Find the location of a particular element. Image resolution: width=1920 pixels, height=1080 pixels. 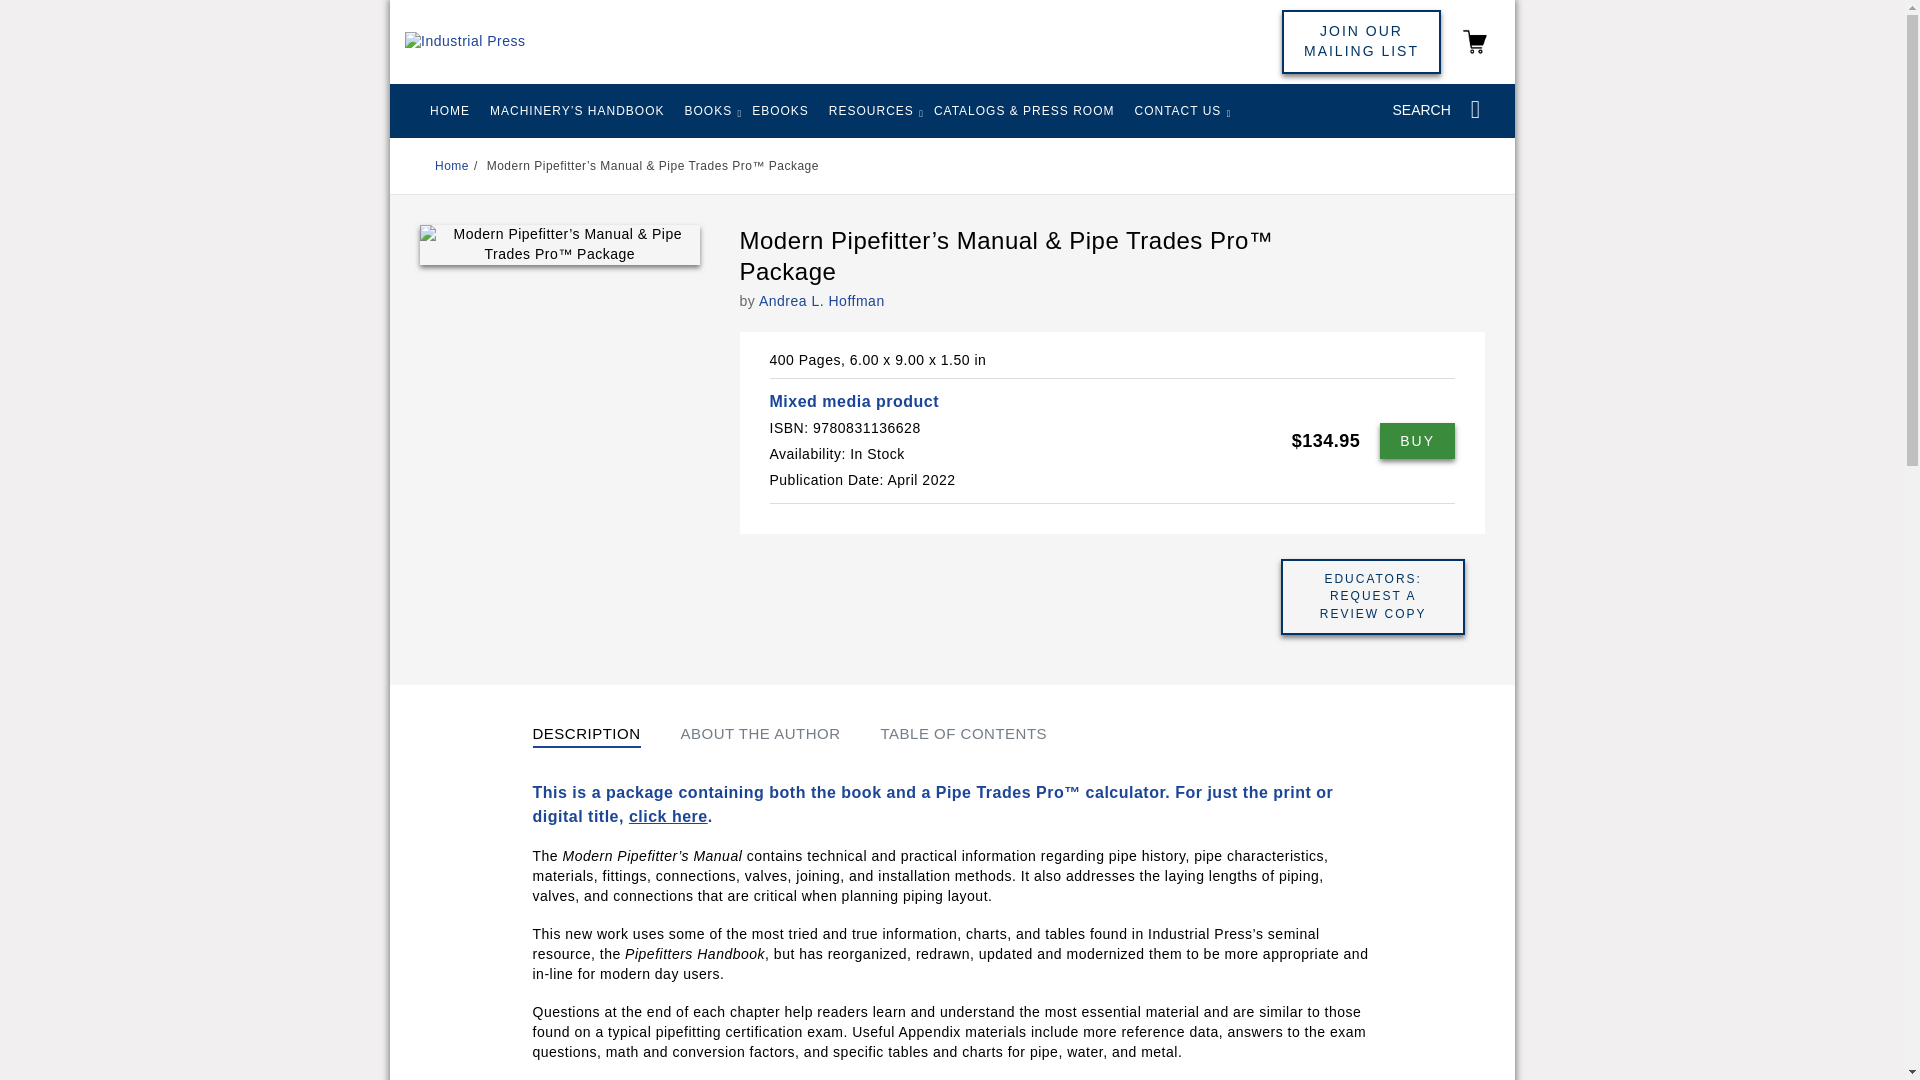

BOOKS is located at coordinates (707, 110).